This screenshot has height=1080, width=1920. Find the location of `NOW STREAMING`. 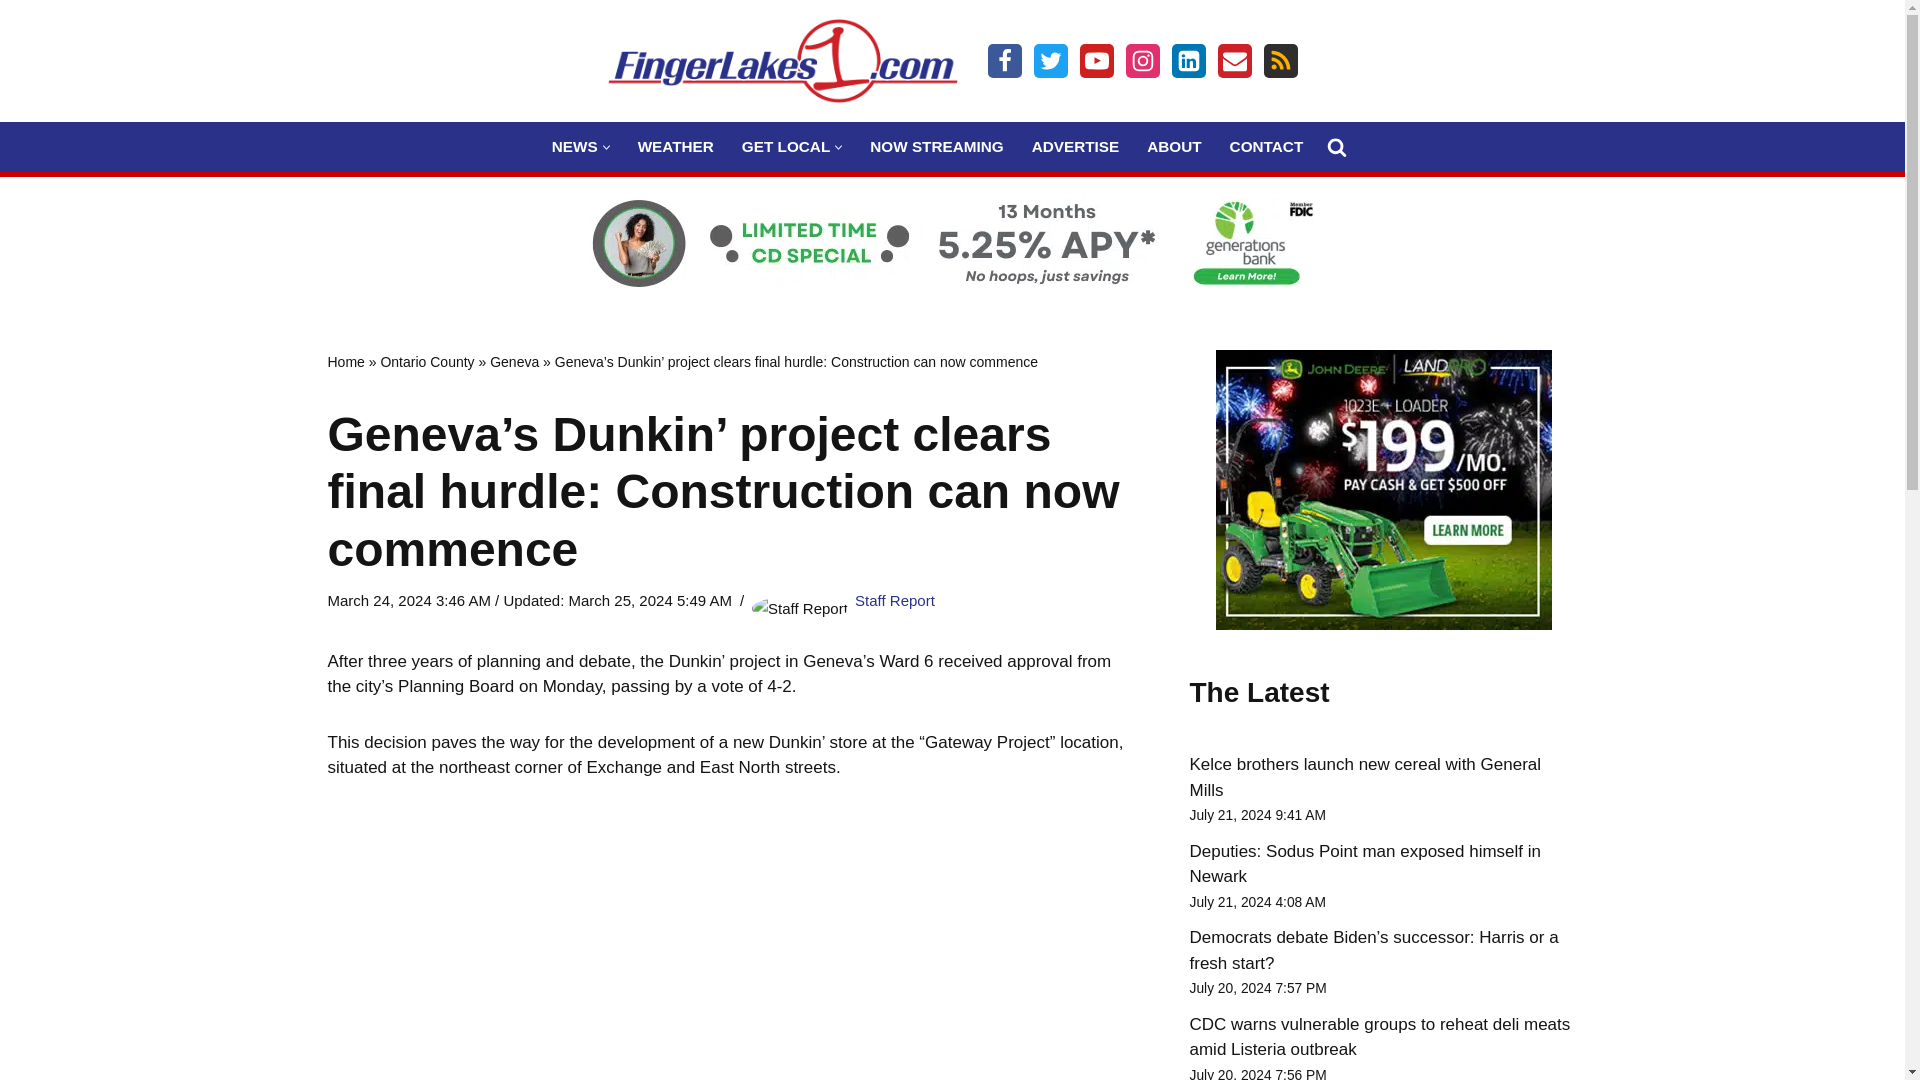

NOW STREAMING is located at coordinates (936, 146).